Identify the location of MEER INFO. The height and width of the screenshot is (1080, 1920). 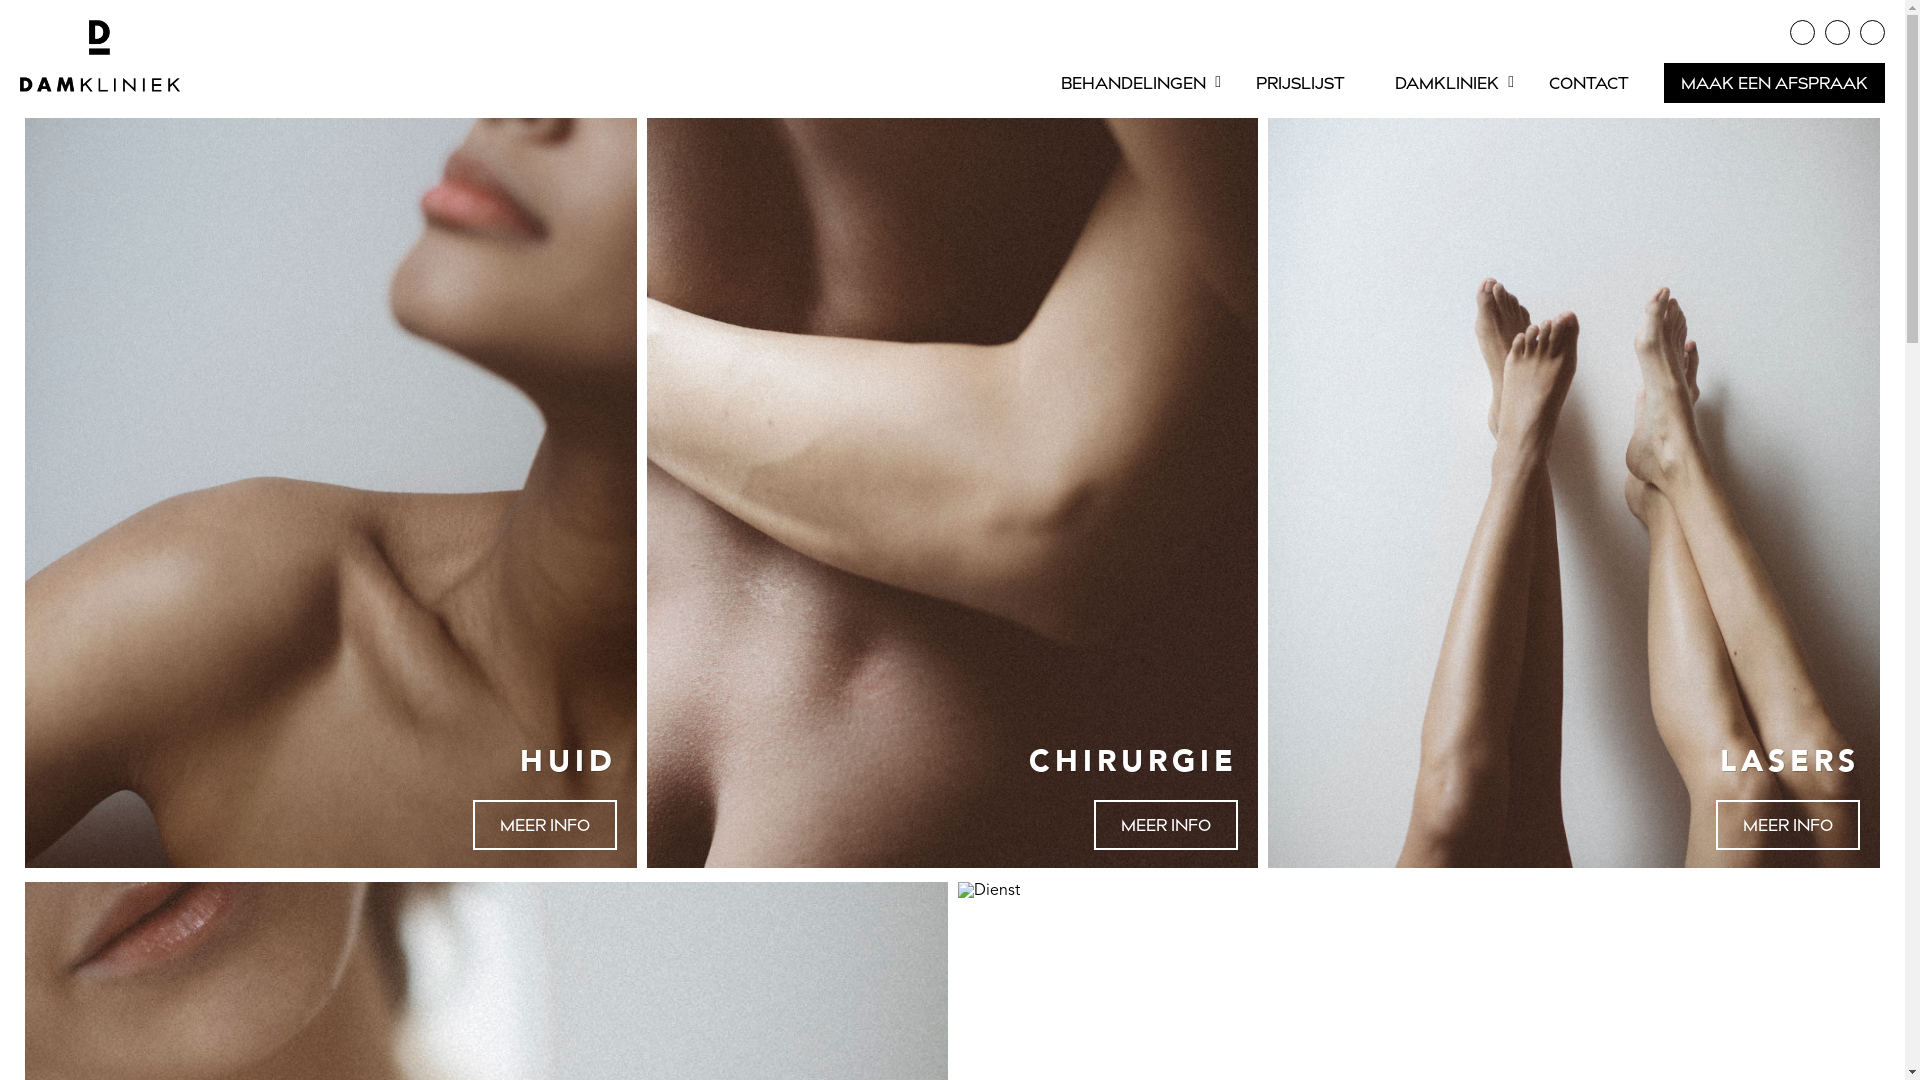
(1166, 825).